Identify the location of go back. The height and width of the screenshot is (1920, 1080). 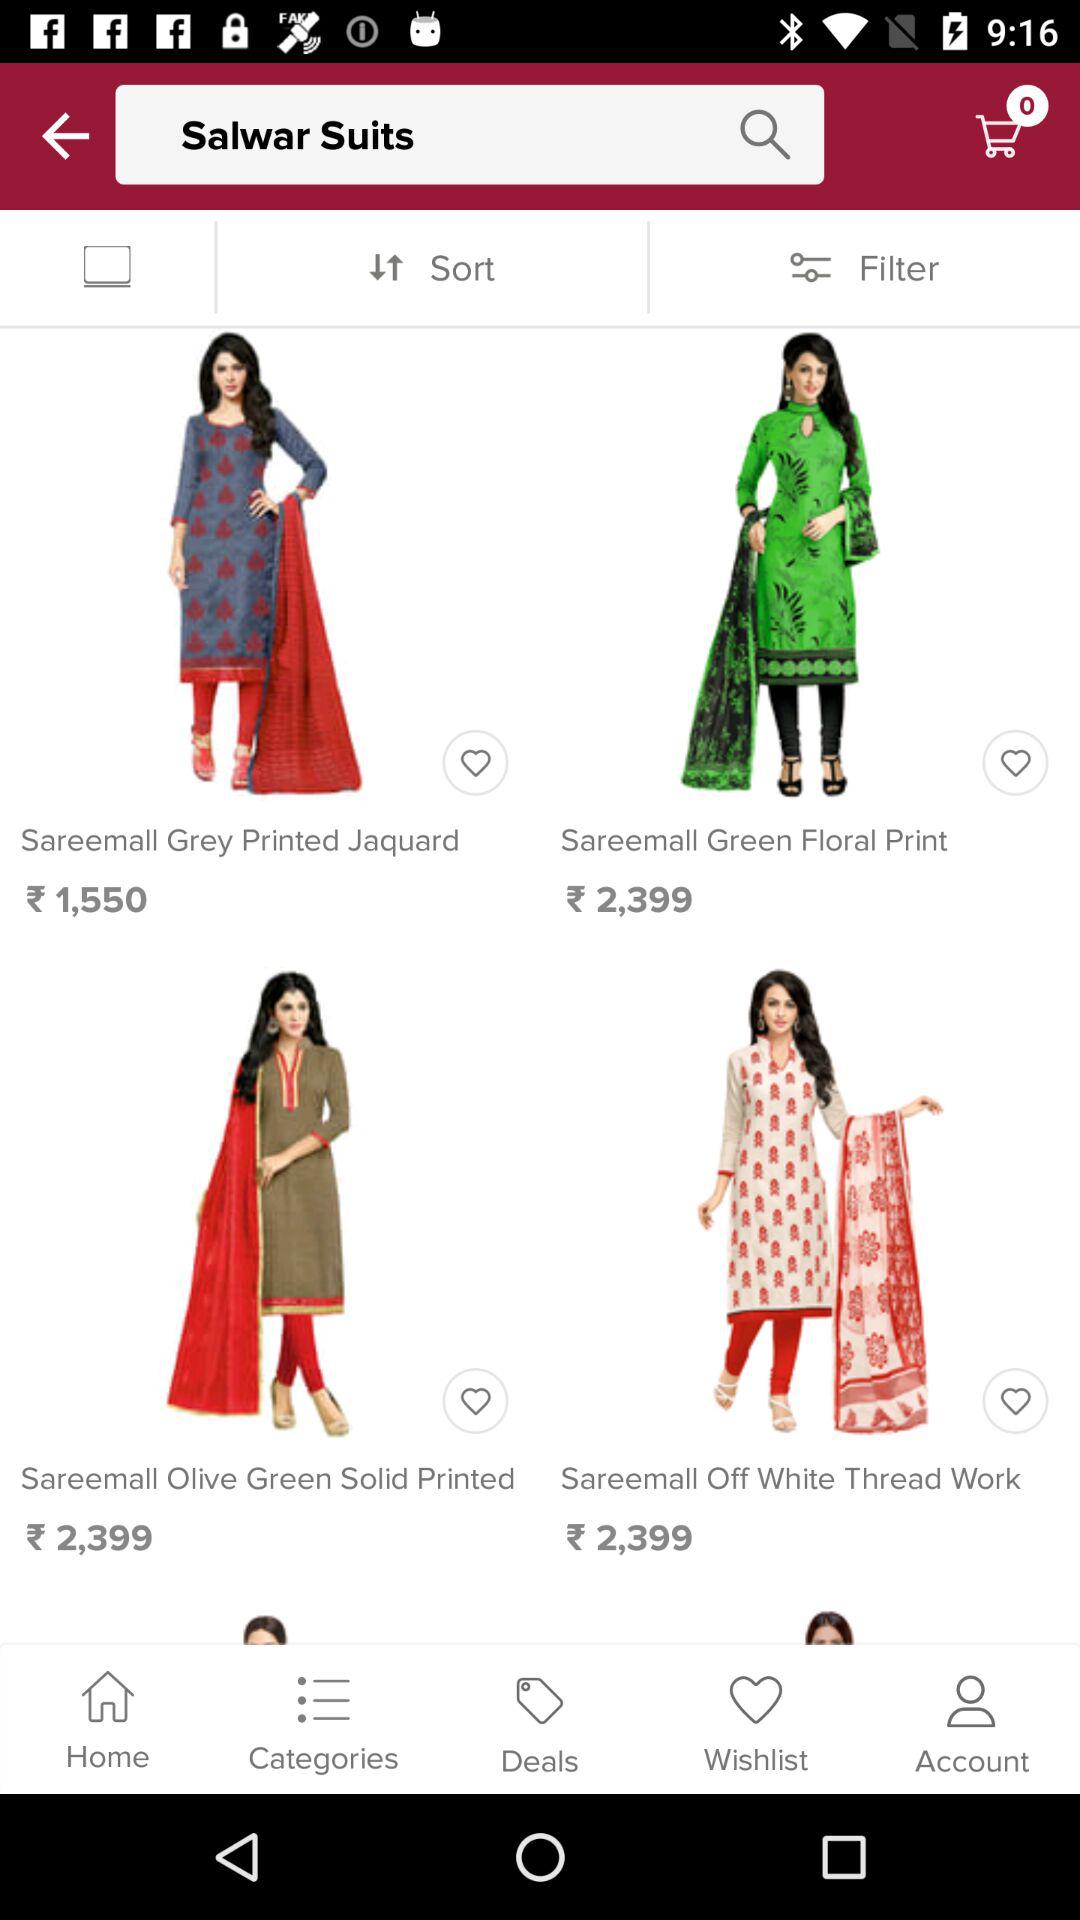
(66, 136).